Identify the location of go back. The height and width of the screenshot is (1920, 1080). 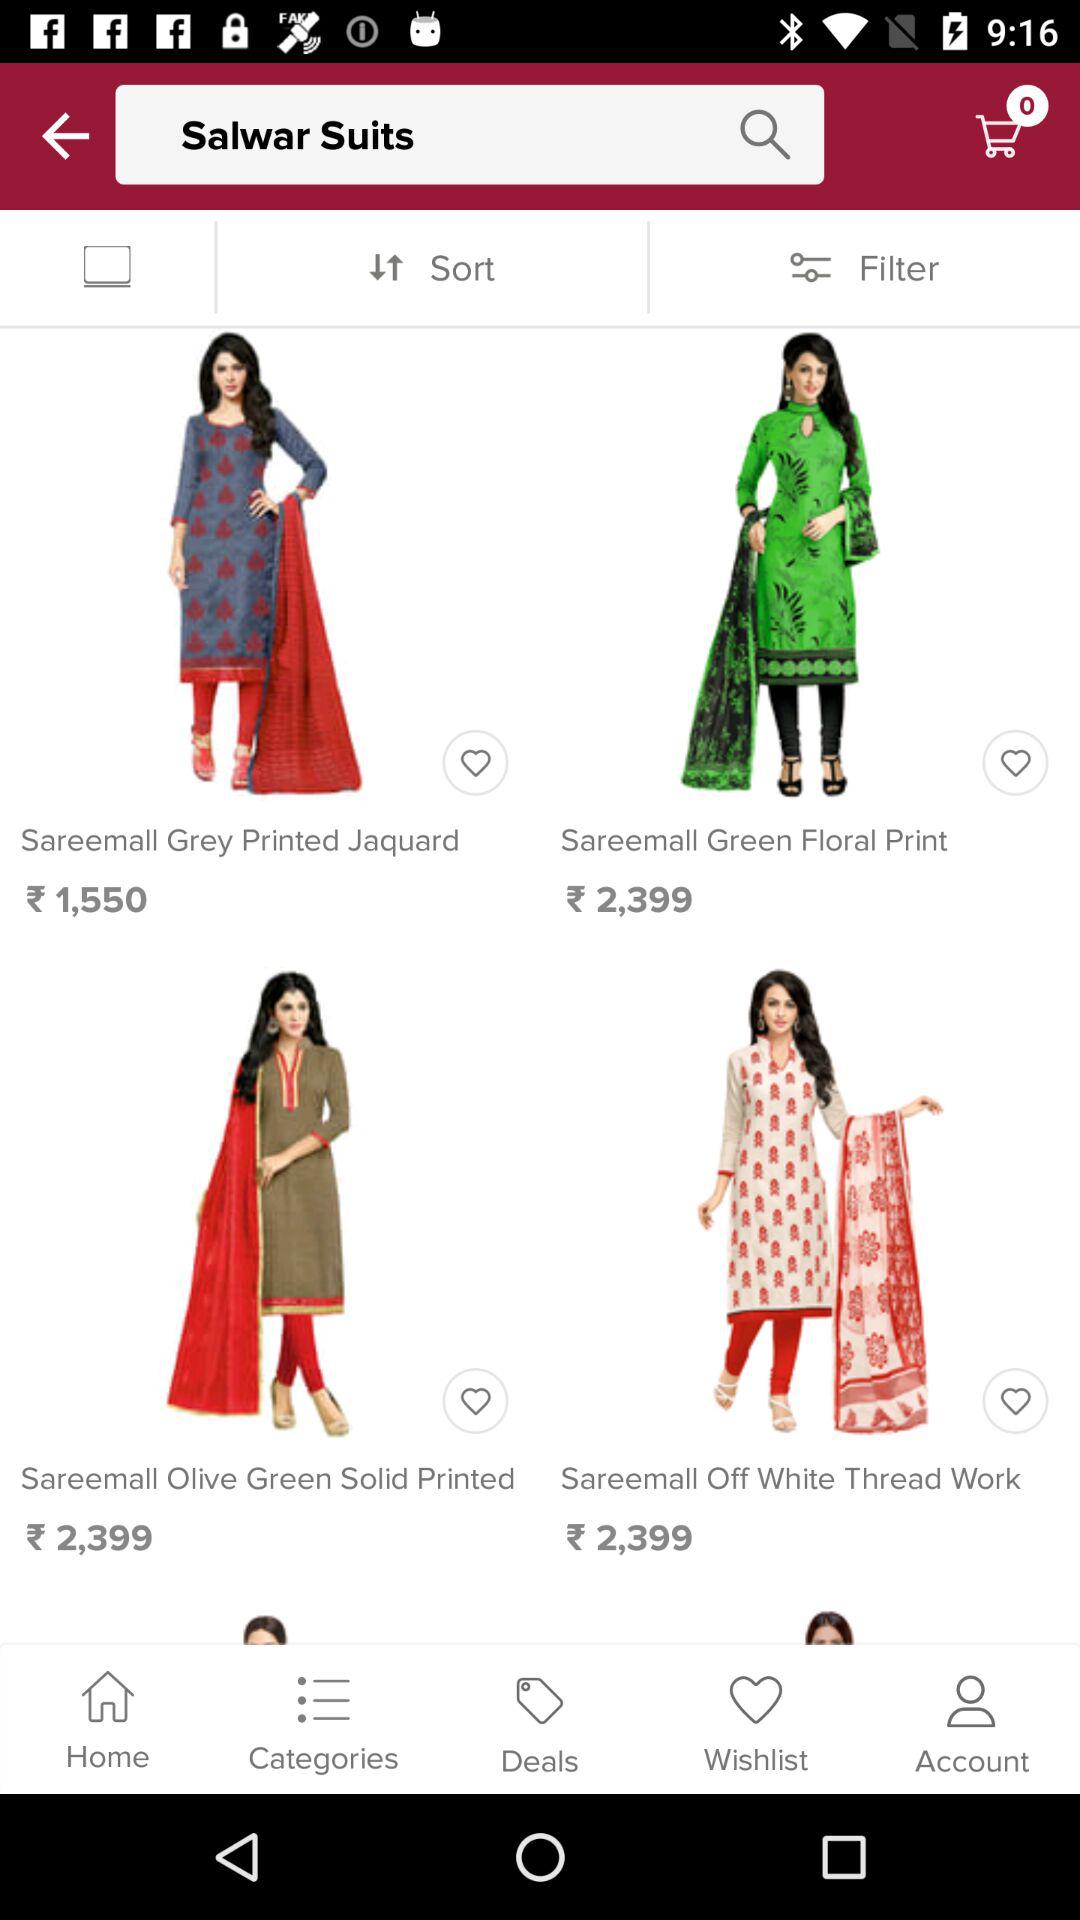
(66, 136).